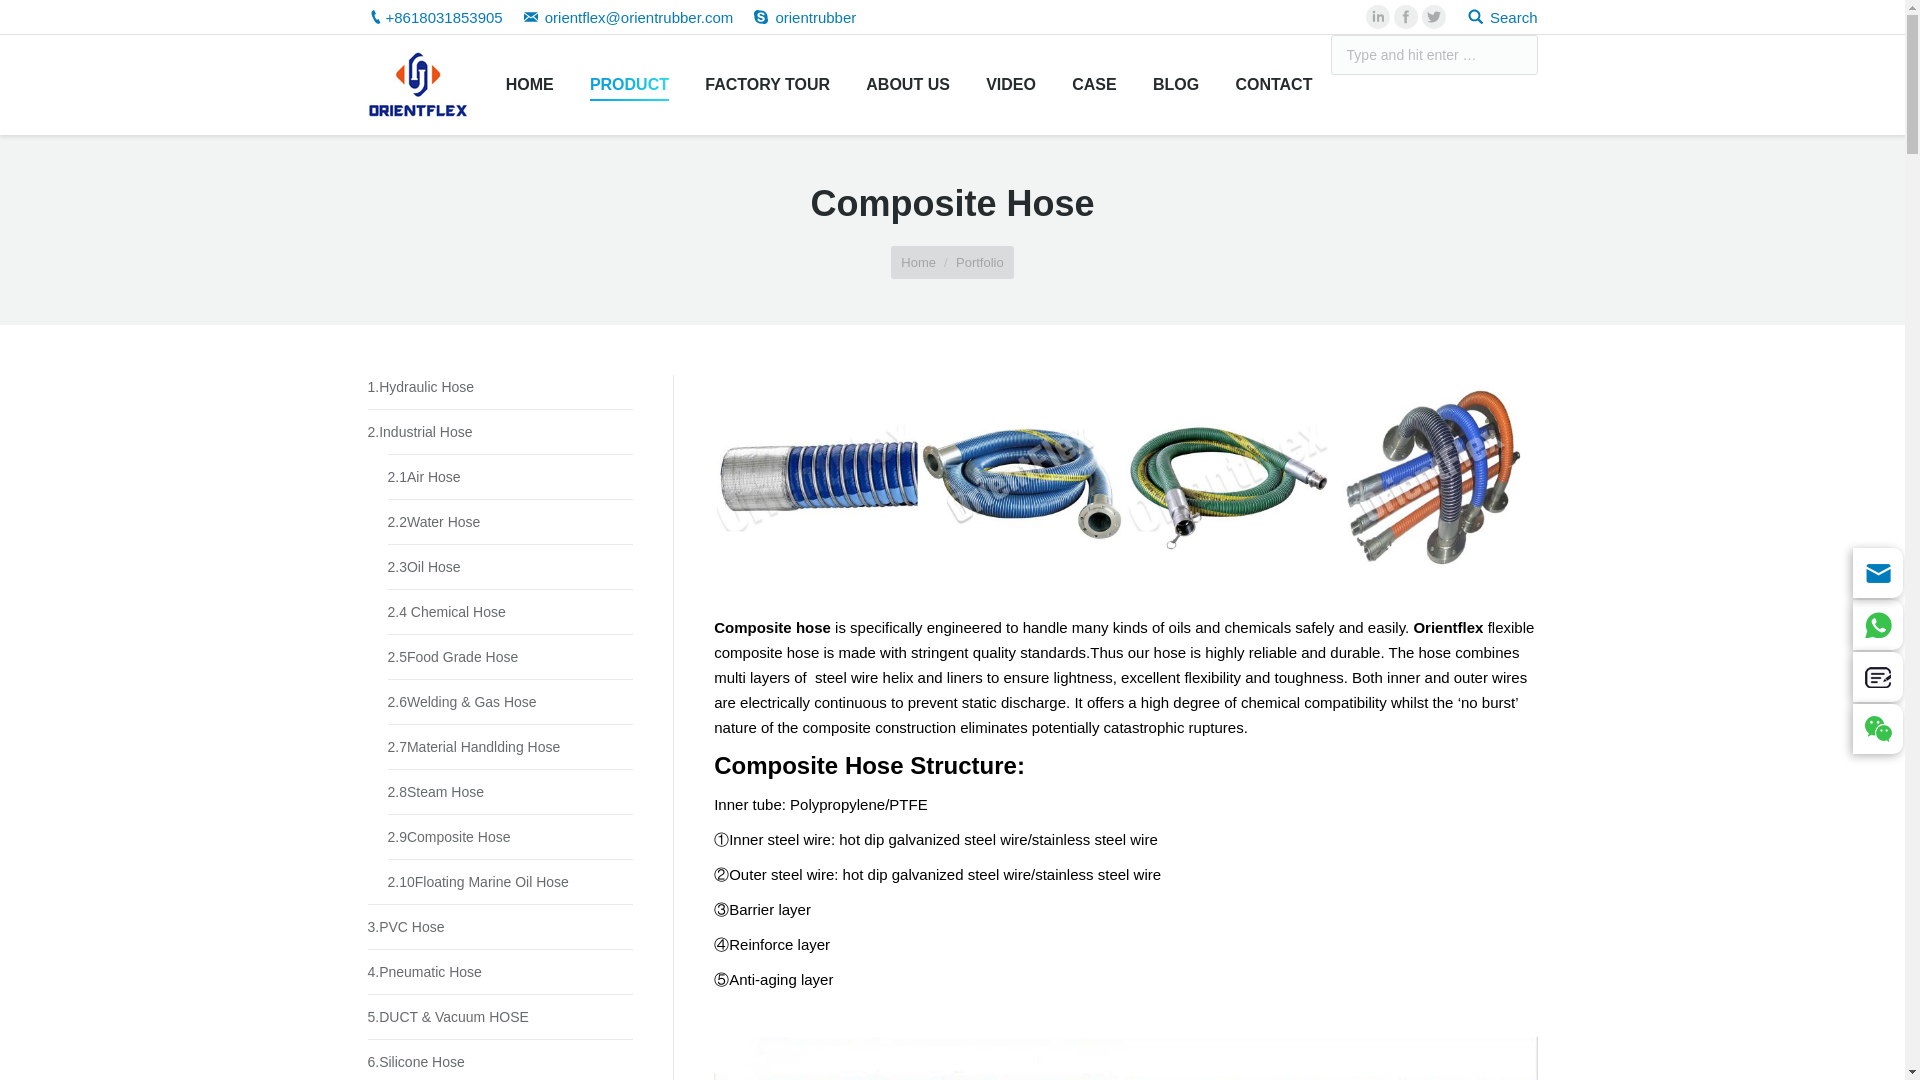 This screenshot has width=1920, height=1080. Describe the element at coordinates (629, 84) in the screenshot. I see `PRODUCT` at that location.